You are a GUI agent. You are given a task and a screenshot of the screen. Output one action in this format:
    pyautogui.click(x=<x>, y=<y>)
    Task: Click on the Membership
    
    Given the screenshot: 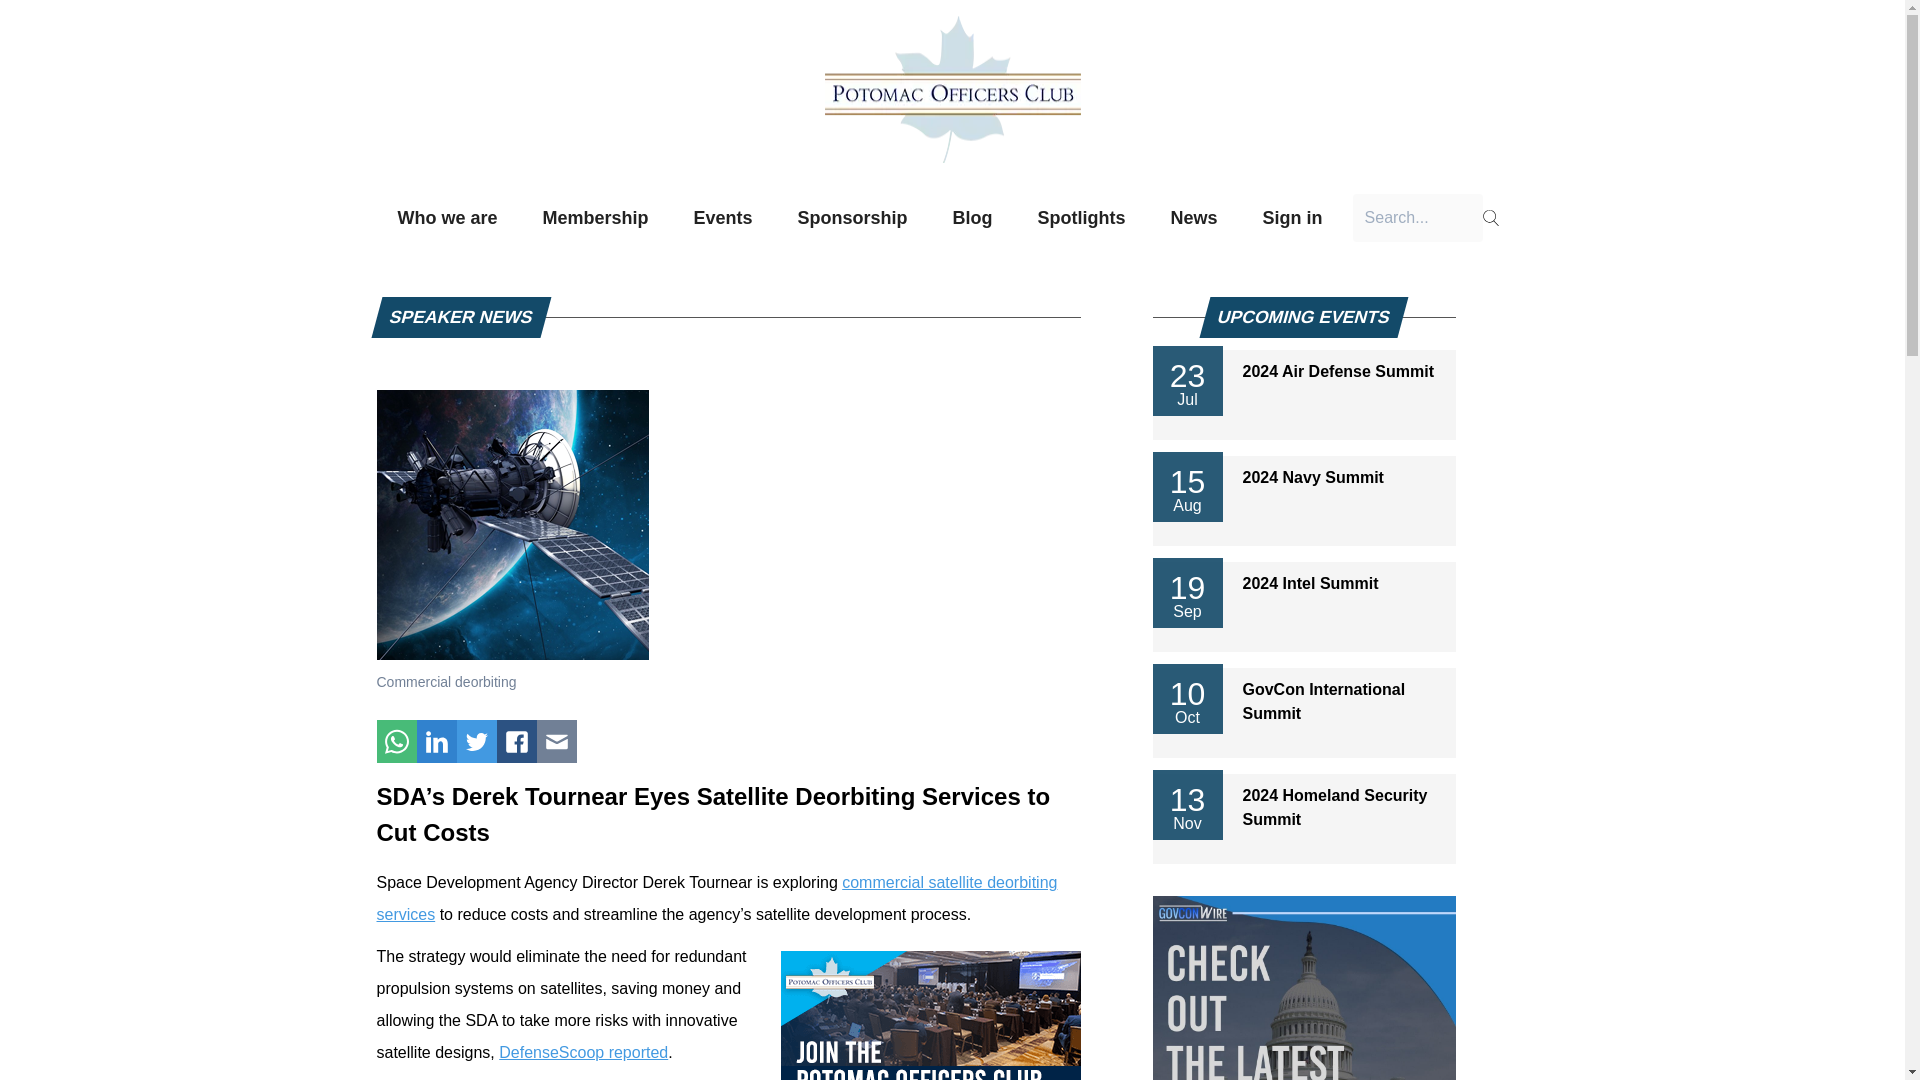 What is the action you would take?
    pyautogui.click(x=447, y=217)
    